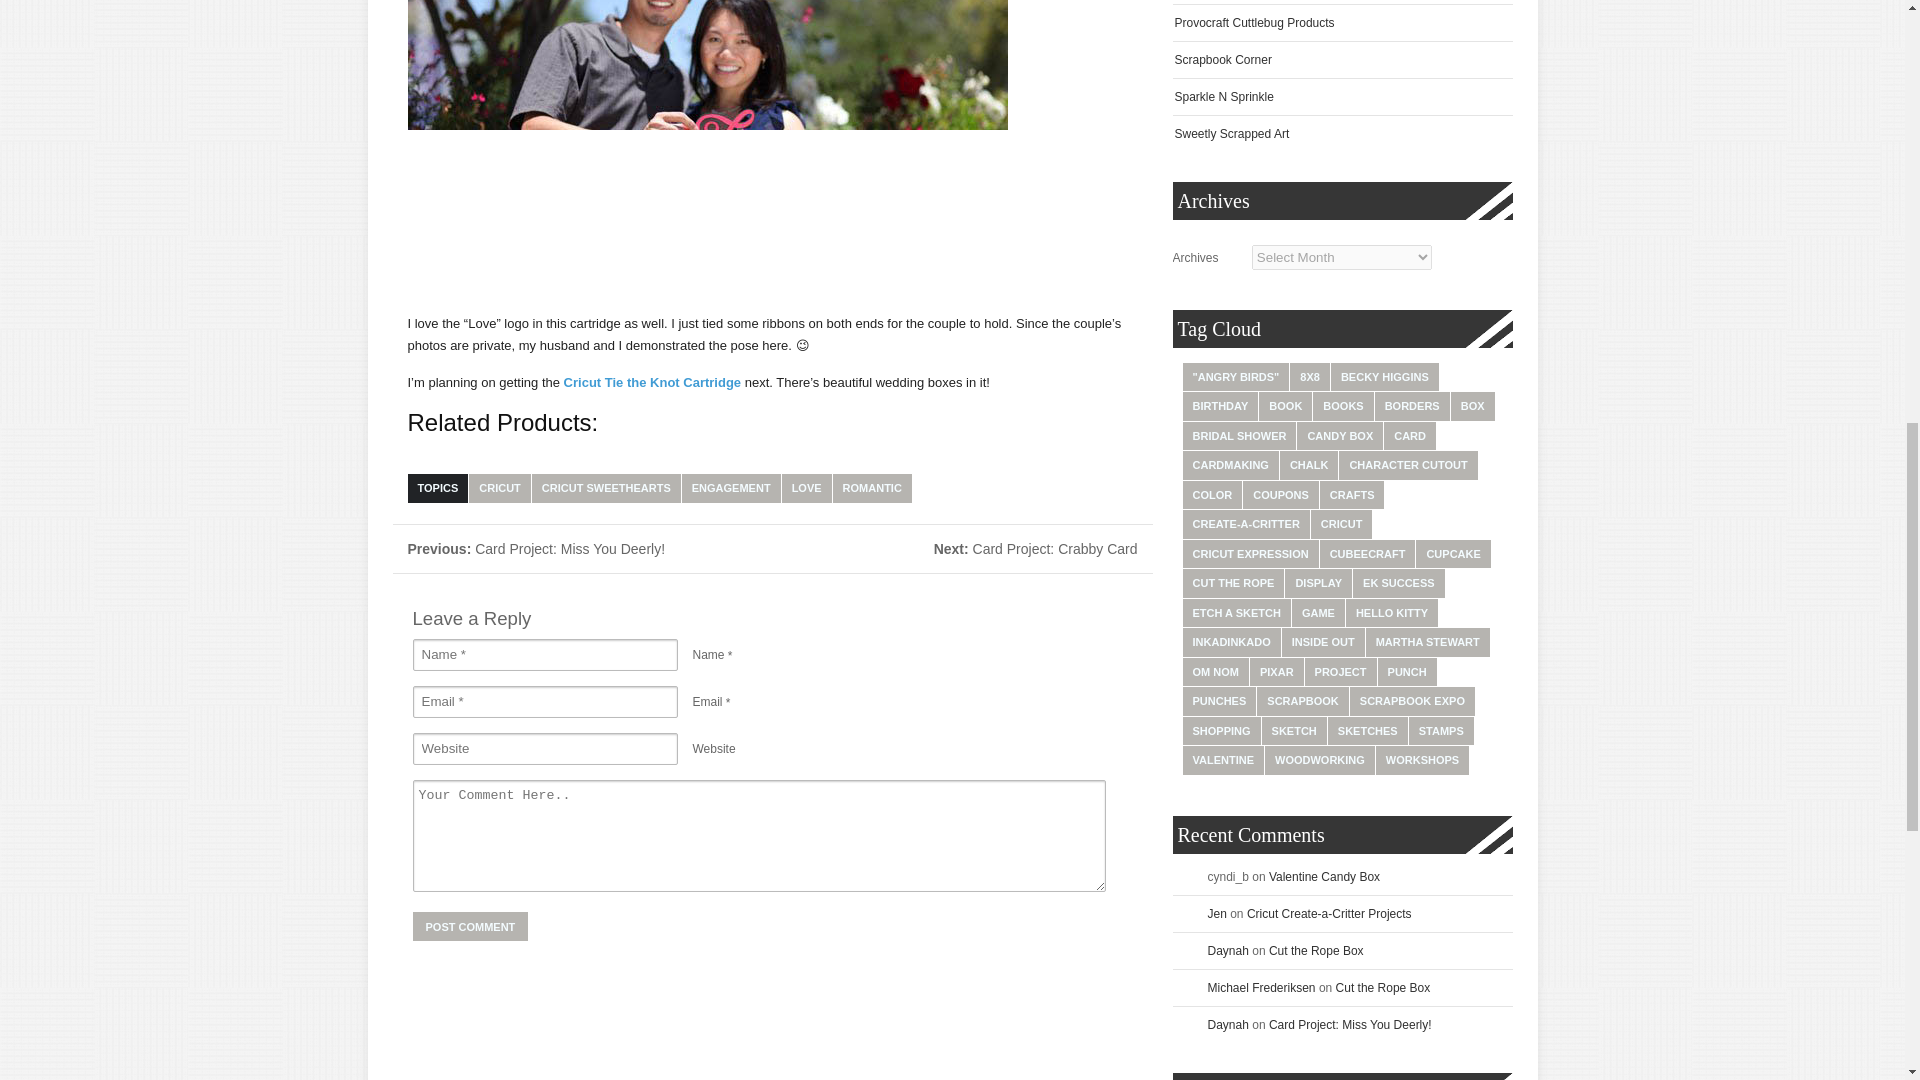  Describe the element at coordinates (536, 549) in the screenshot. I see `Previous: Card Project: Miss You Deerly!` at that location.